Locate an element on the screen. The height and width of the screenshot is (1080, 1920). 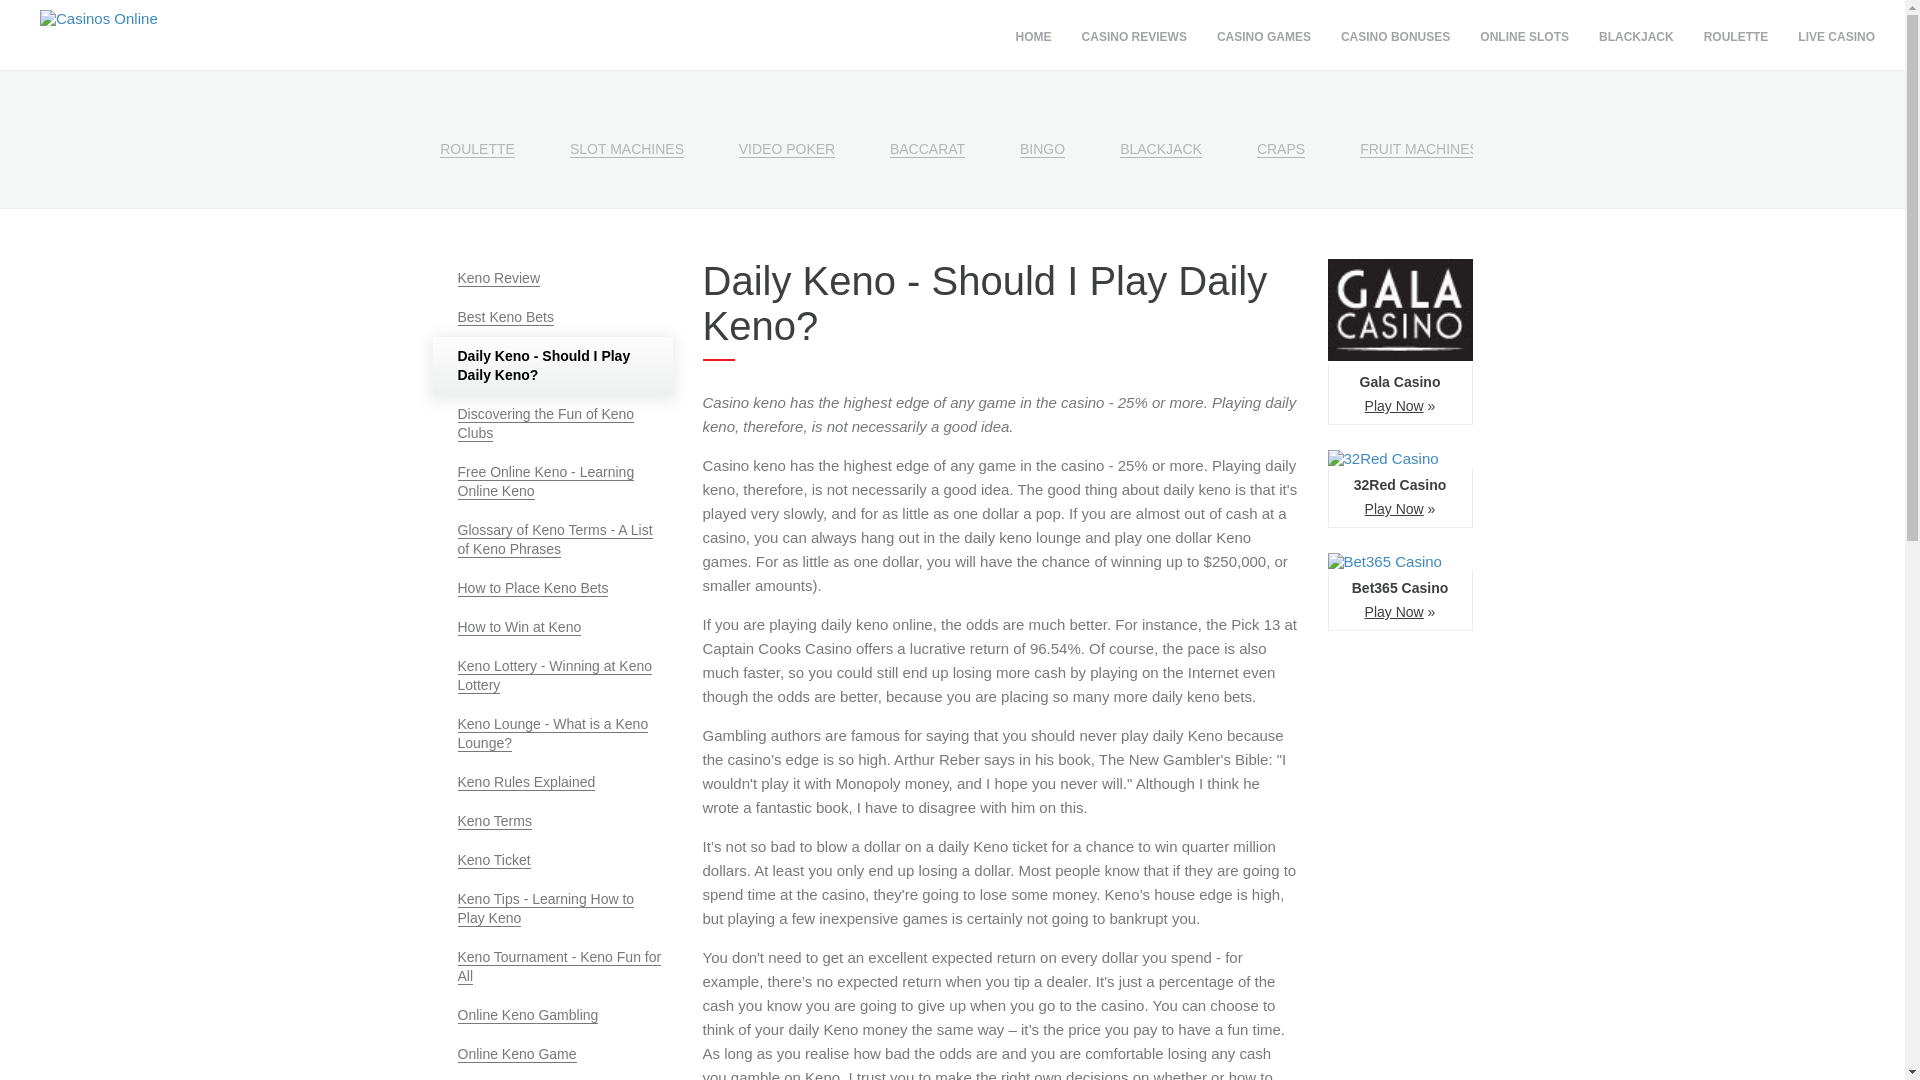
FRUIT MACHINES is located at coordinates (1418, 124).